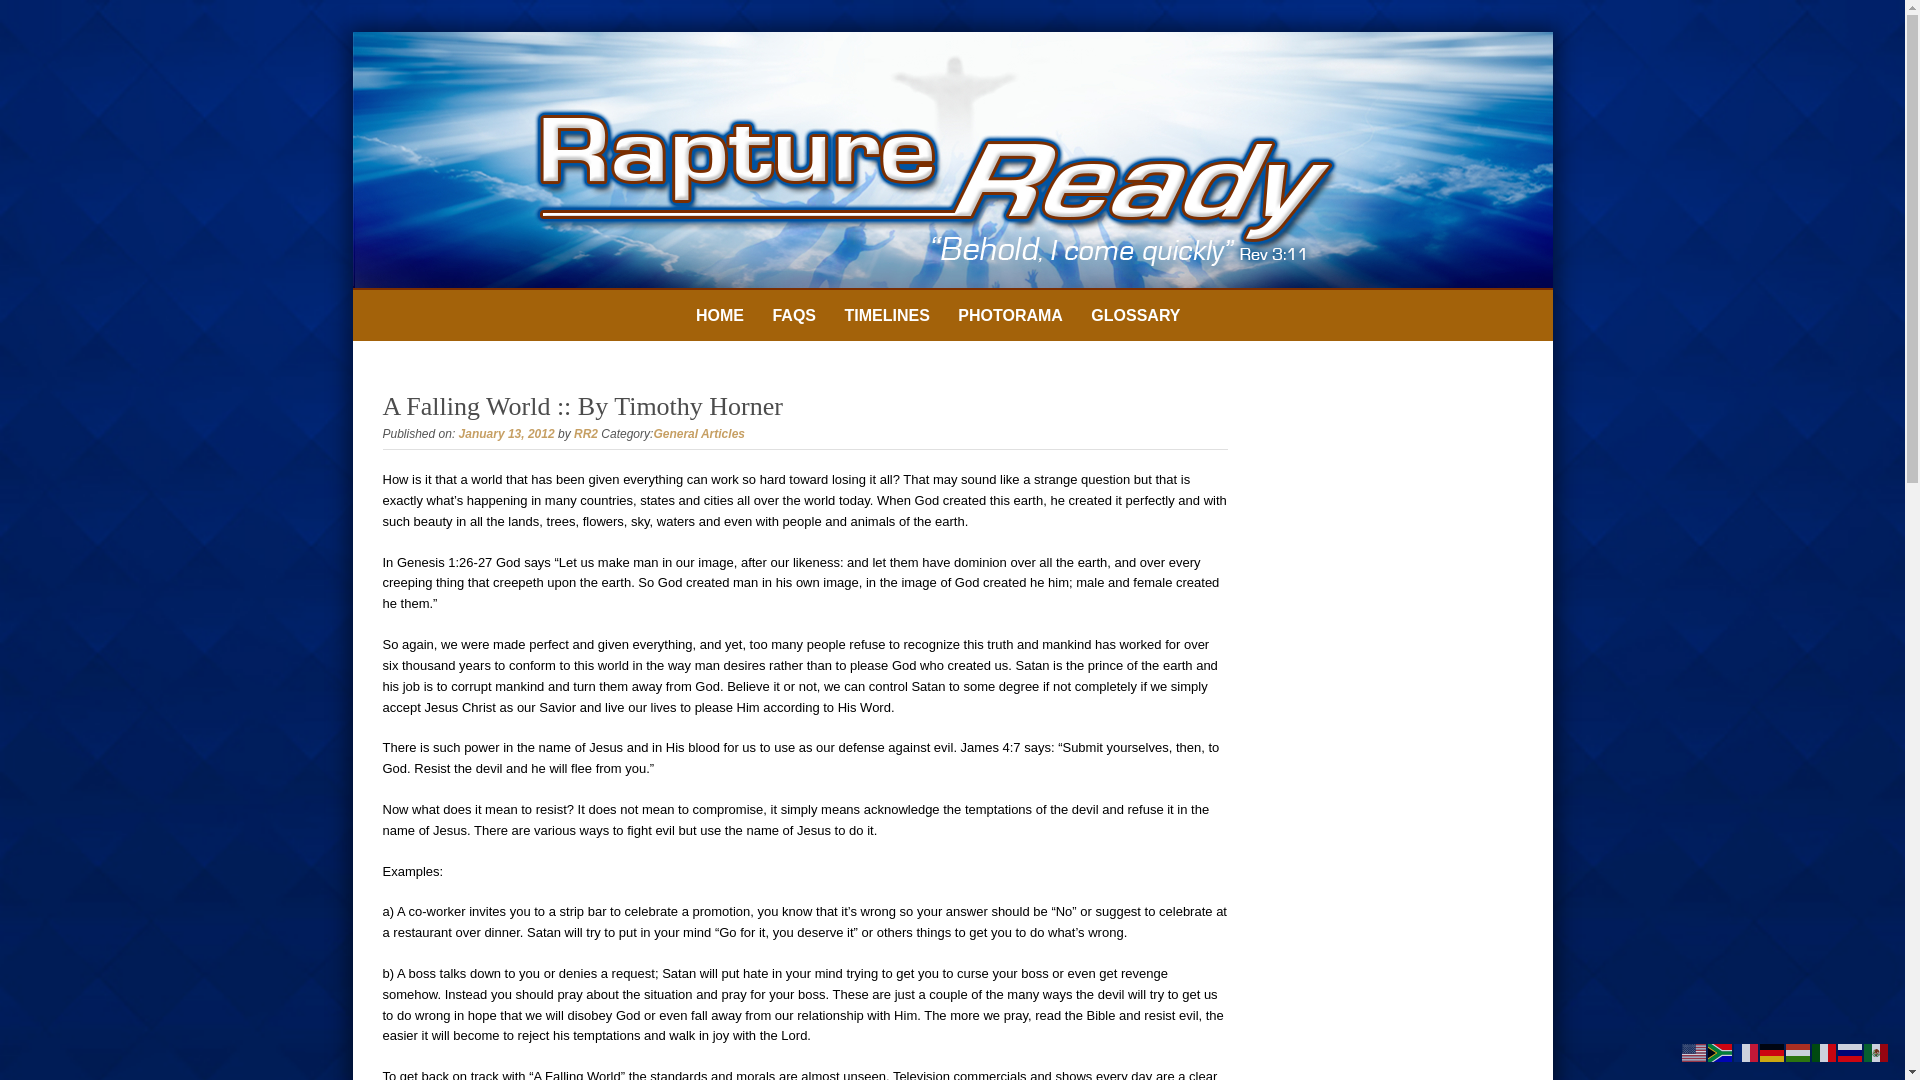 The width and height of the screenshot is (1920, 1080). Describe the element at coordinates (886, 316) in the screenshot. I see `TIMELINES` at that location.